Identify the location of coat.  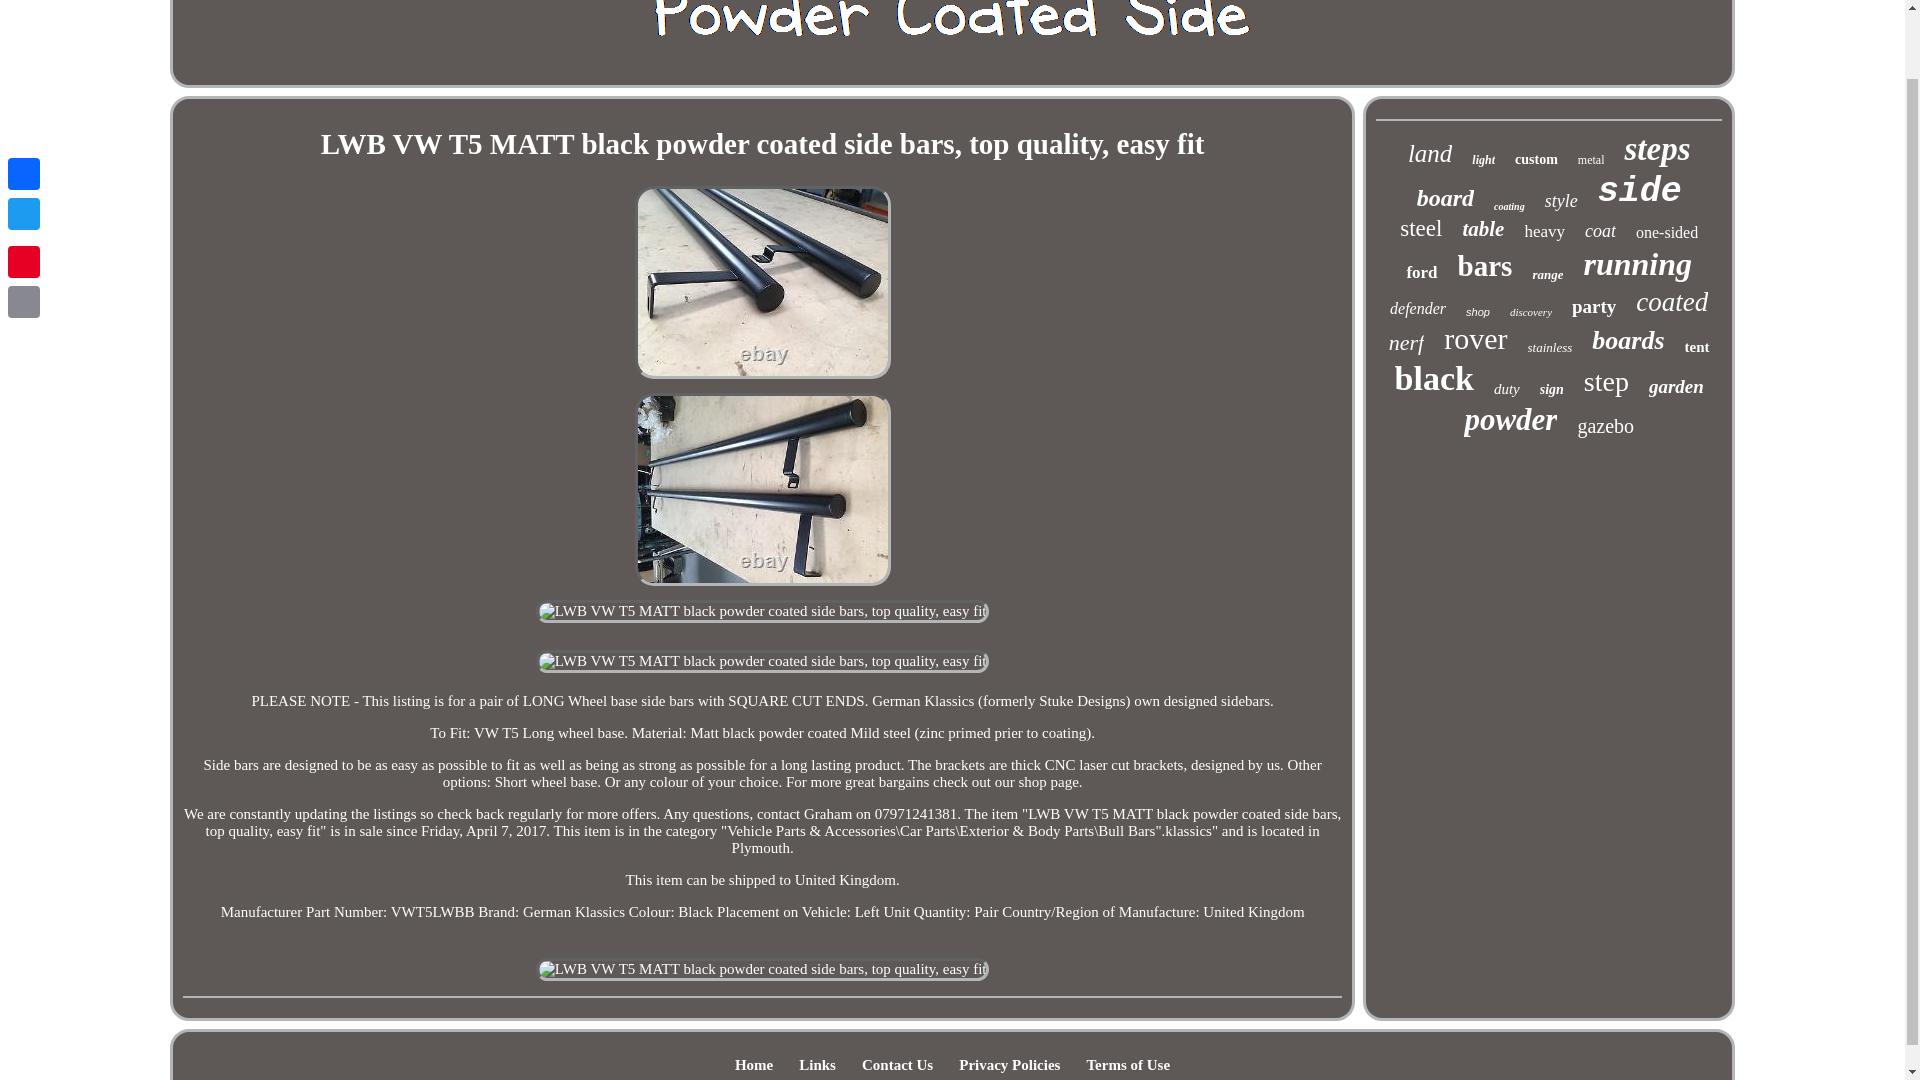
(1600, 231).